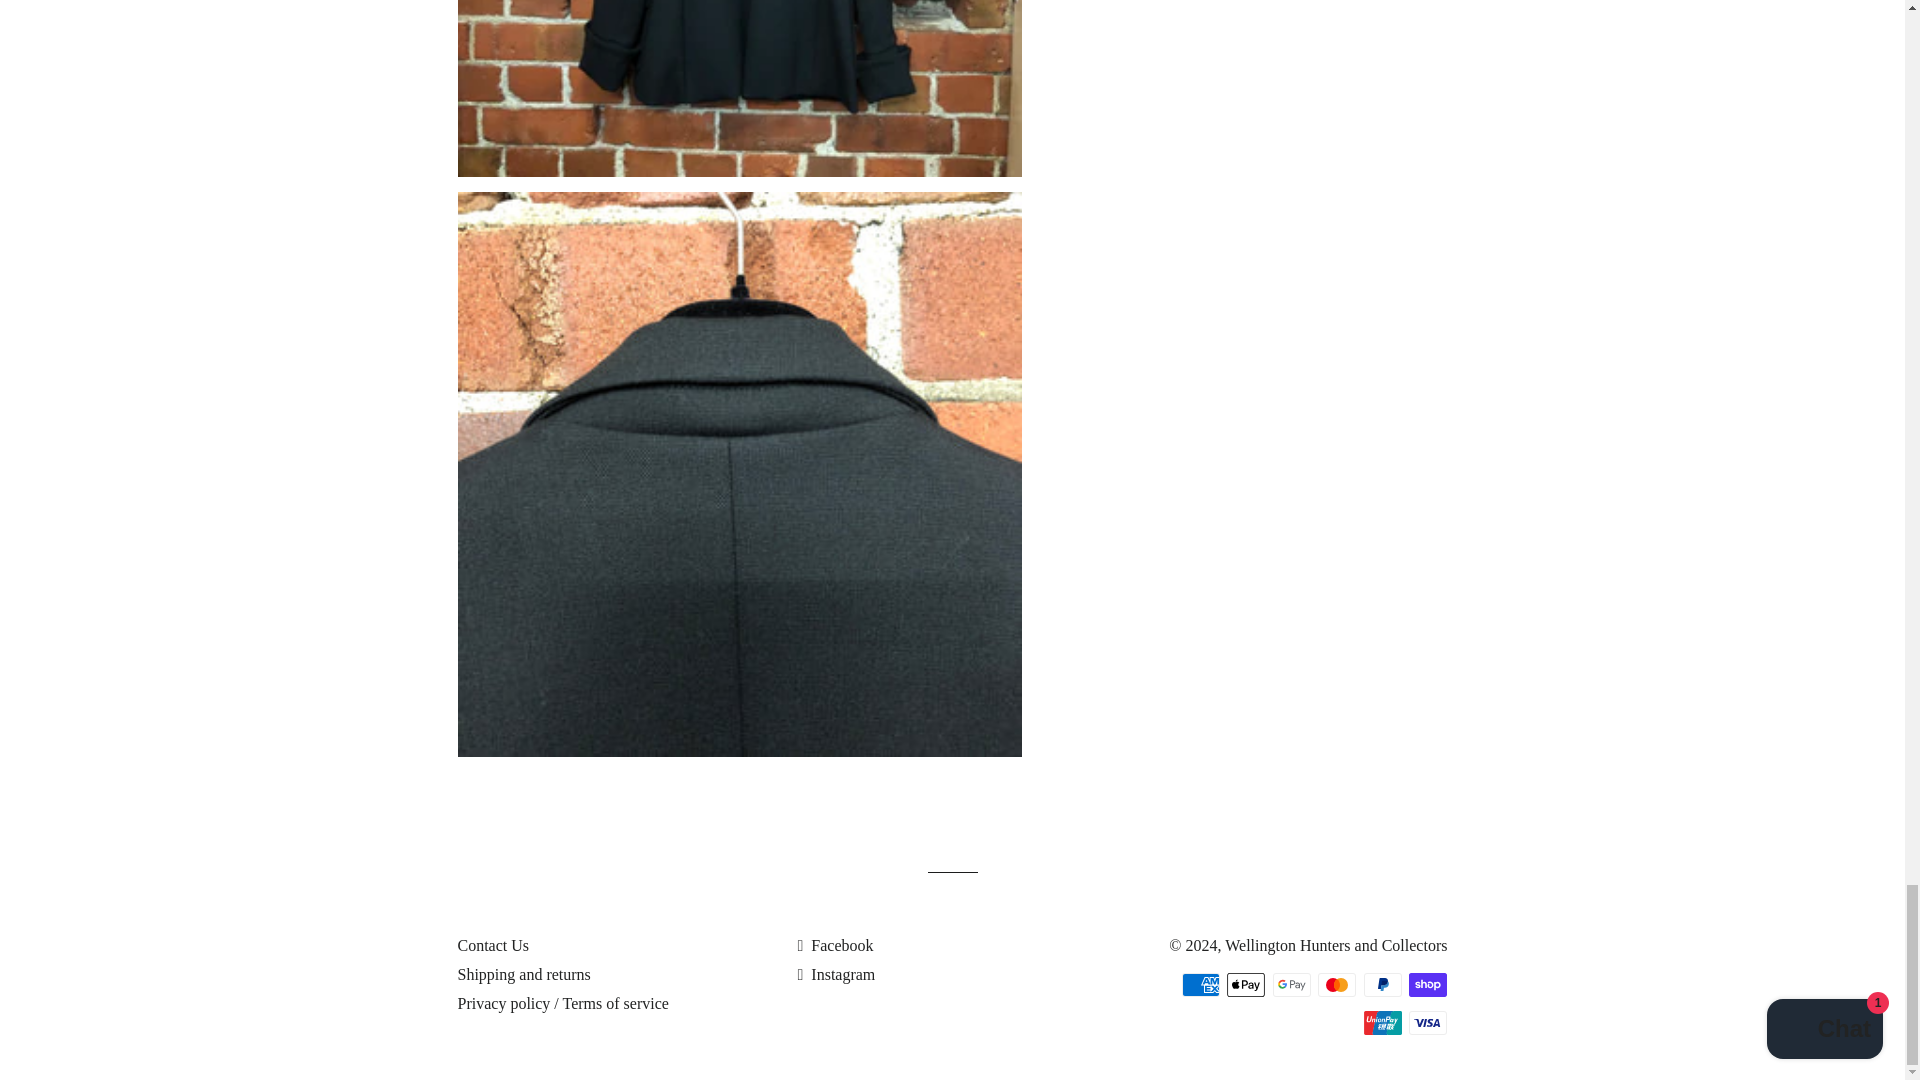  I want to click on Google Pay, so click(1292, 984).